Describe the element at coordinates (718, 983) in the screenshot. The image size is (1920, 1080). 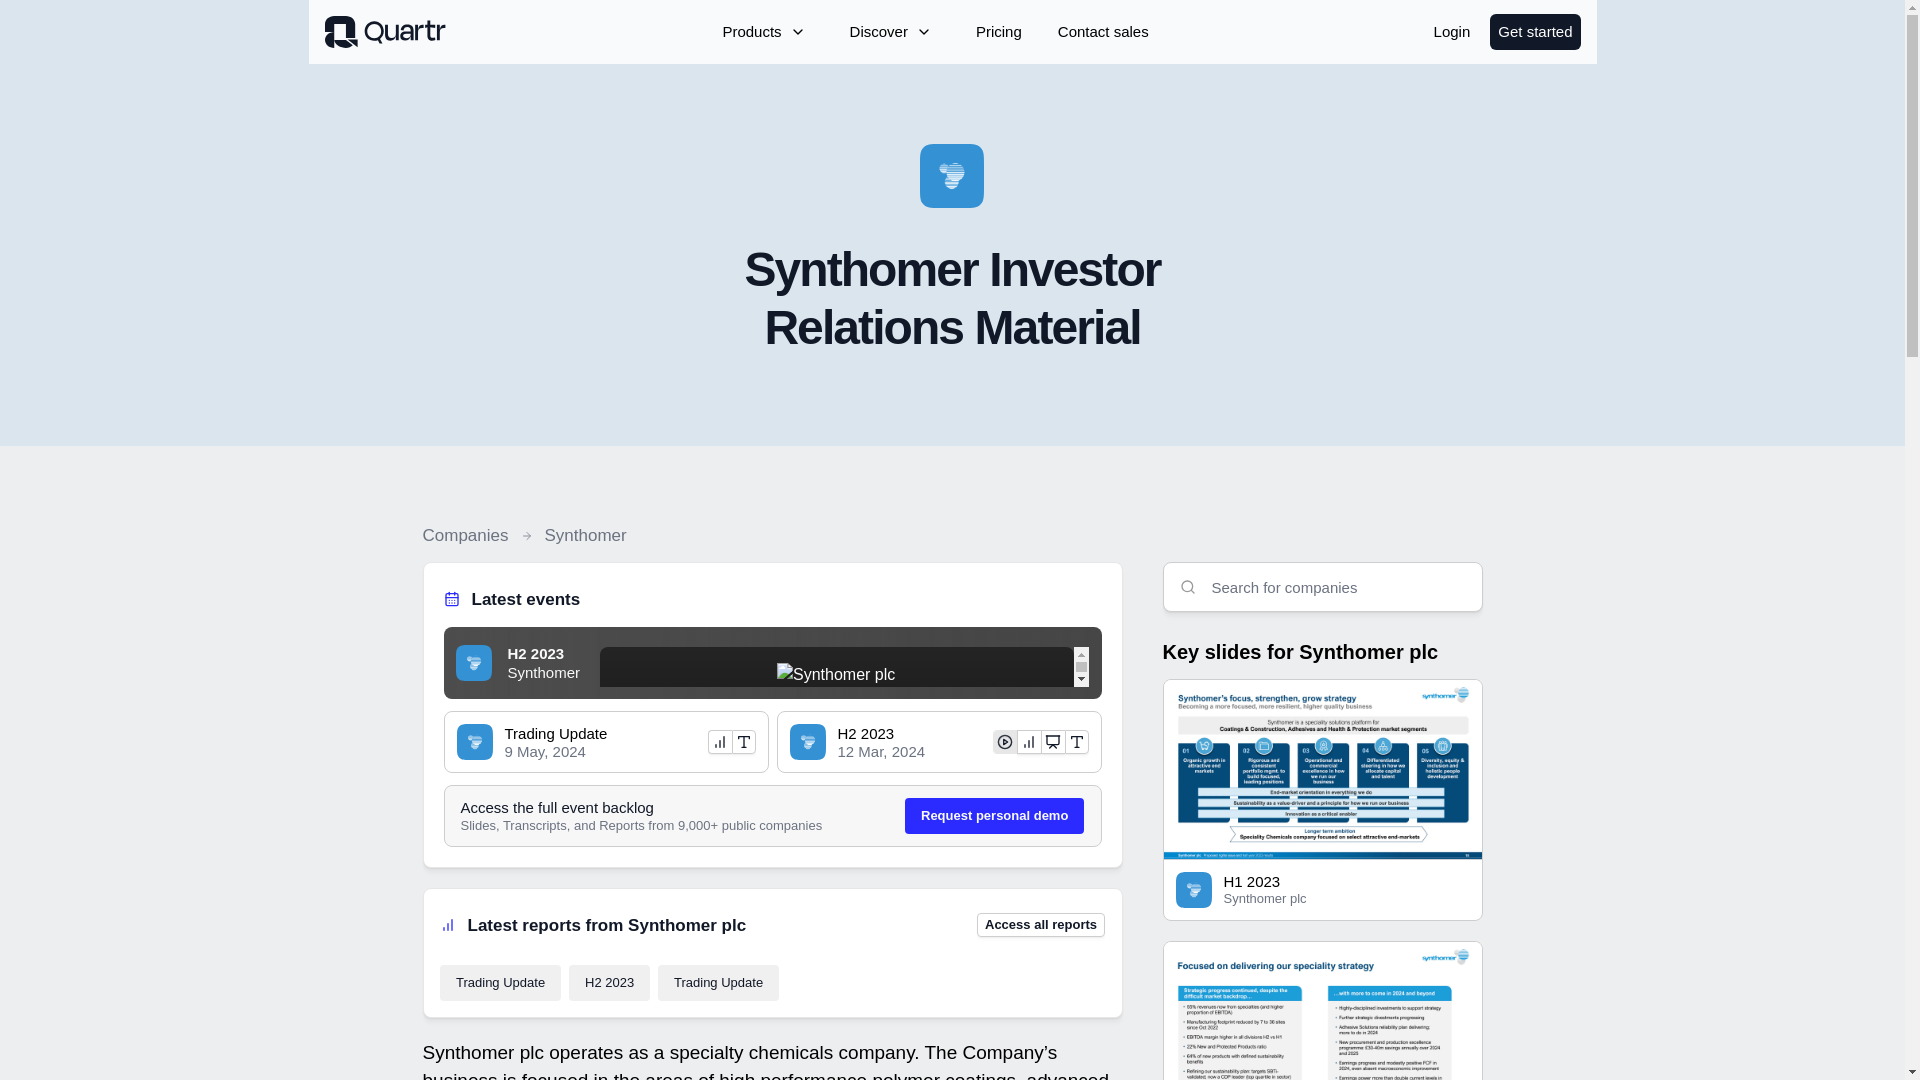
I see `Trading Update` at that location.